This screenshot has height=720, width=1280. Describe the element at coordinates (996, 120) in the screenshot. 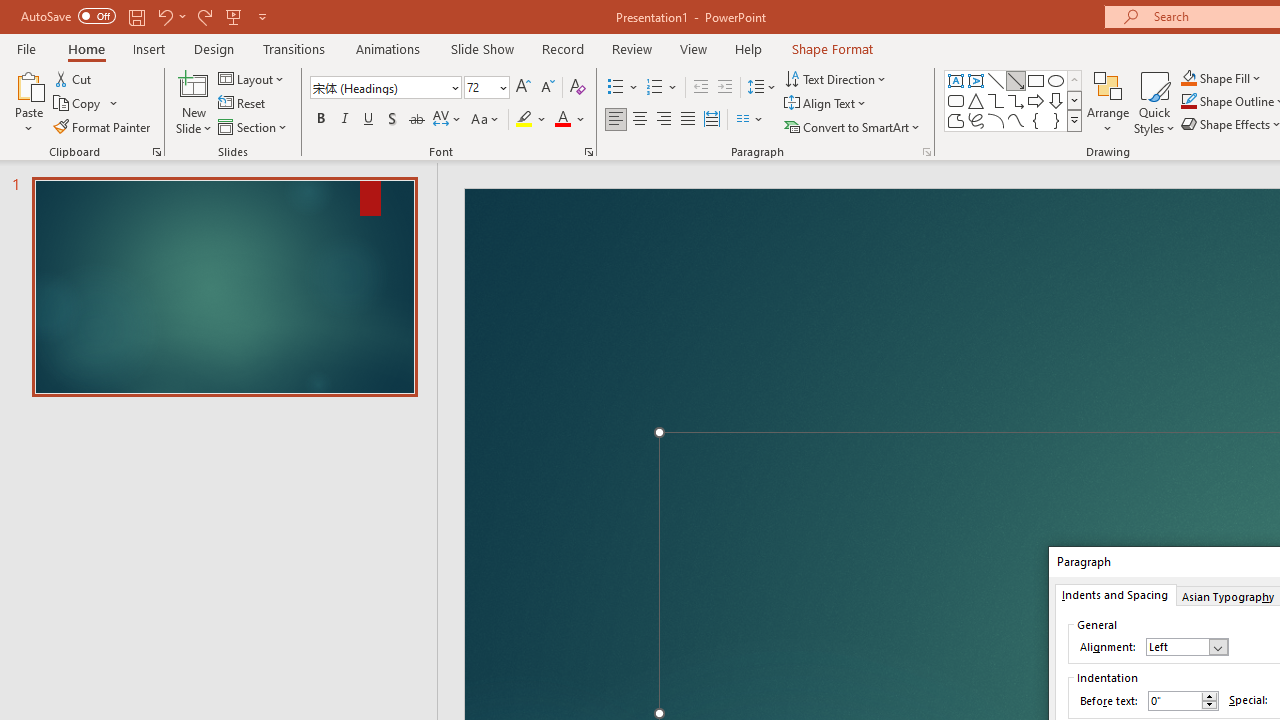

I see `Arc` at that location.